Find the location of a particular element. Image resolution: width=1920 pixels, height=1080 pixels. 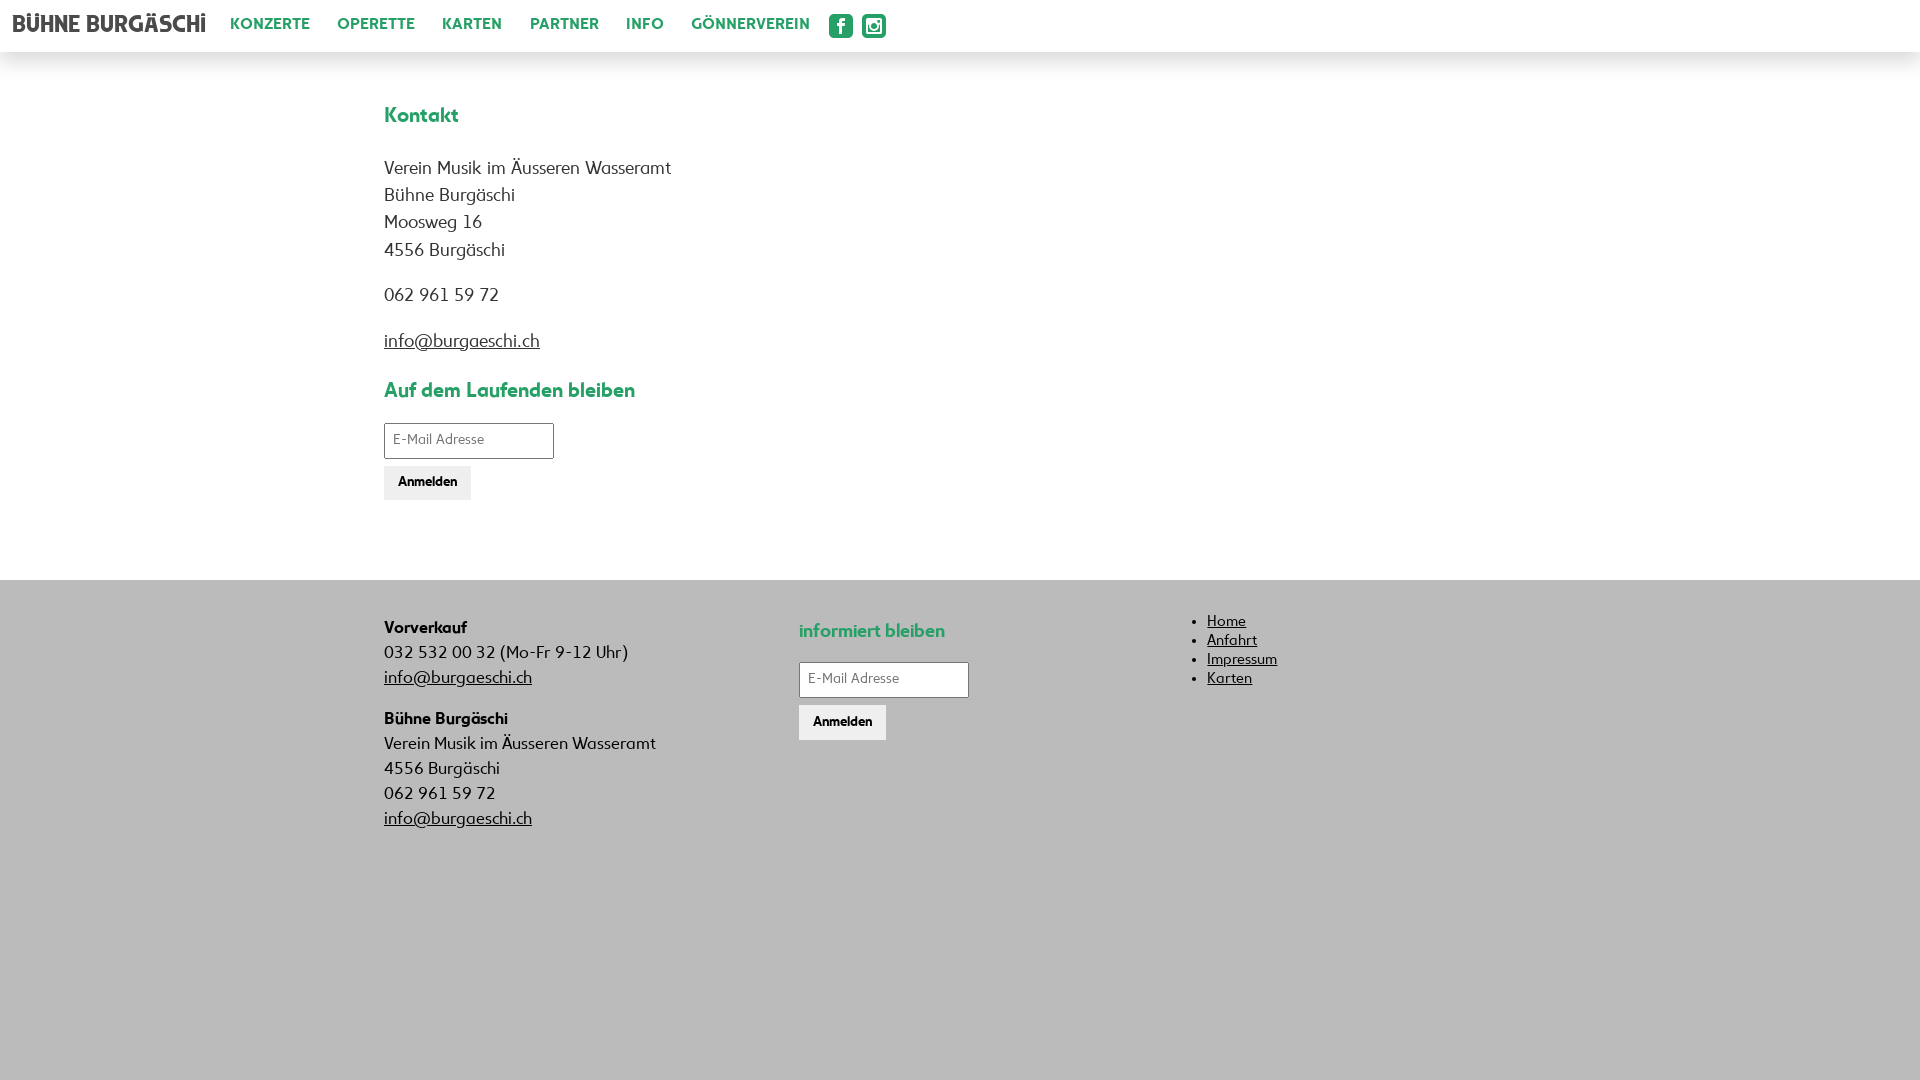

info@burgaeschi.ch is located at coordinates (458, 820).